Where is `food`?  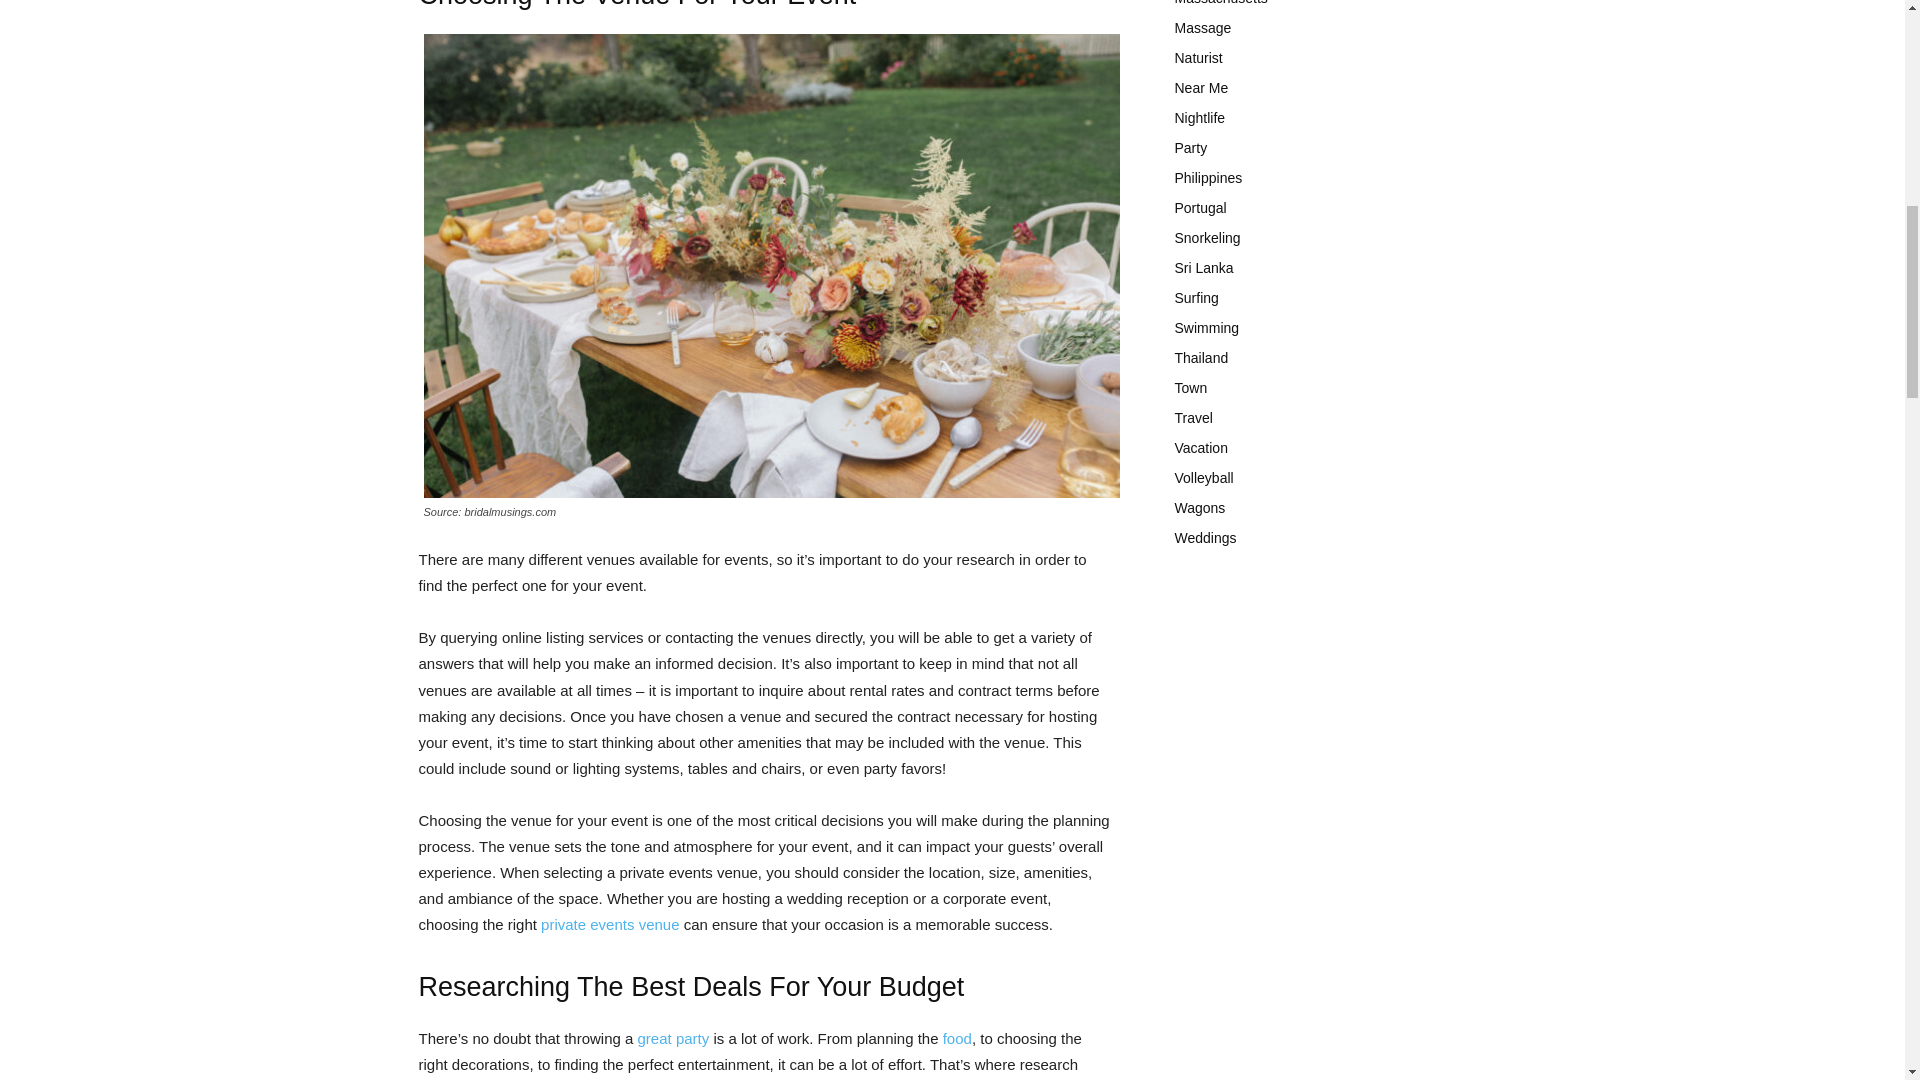
food is located at coordinates (956, 1038).